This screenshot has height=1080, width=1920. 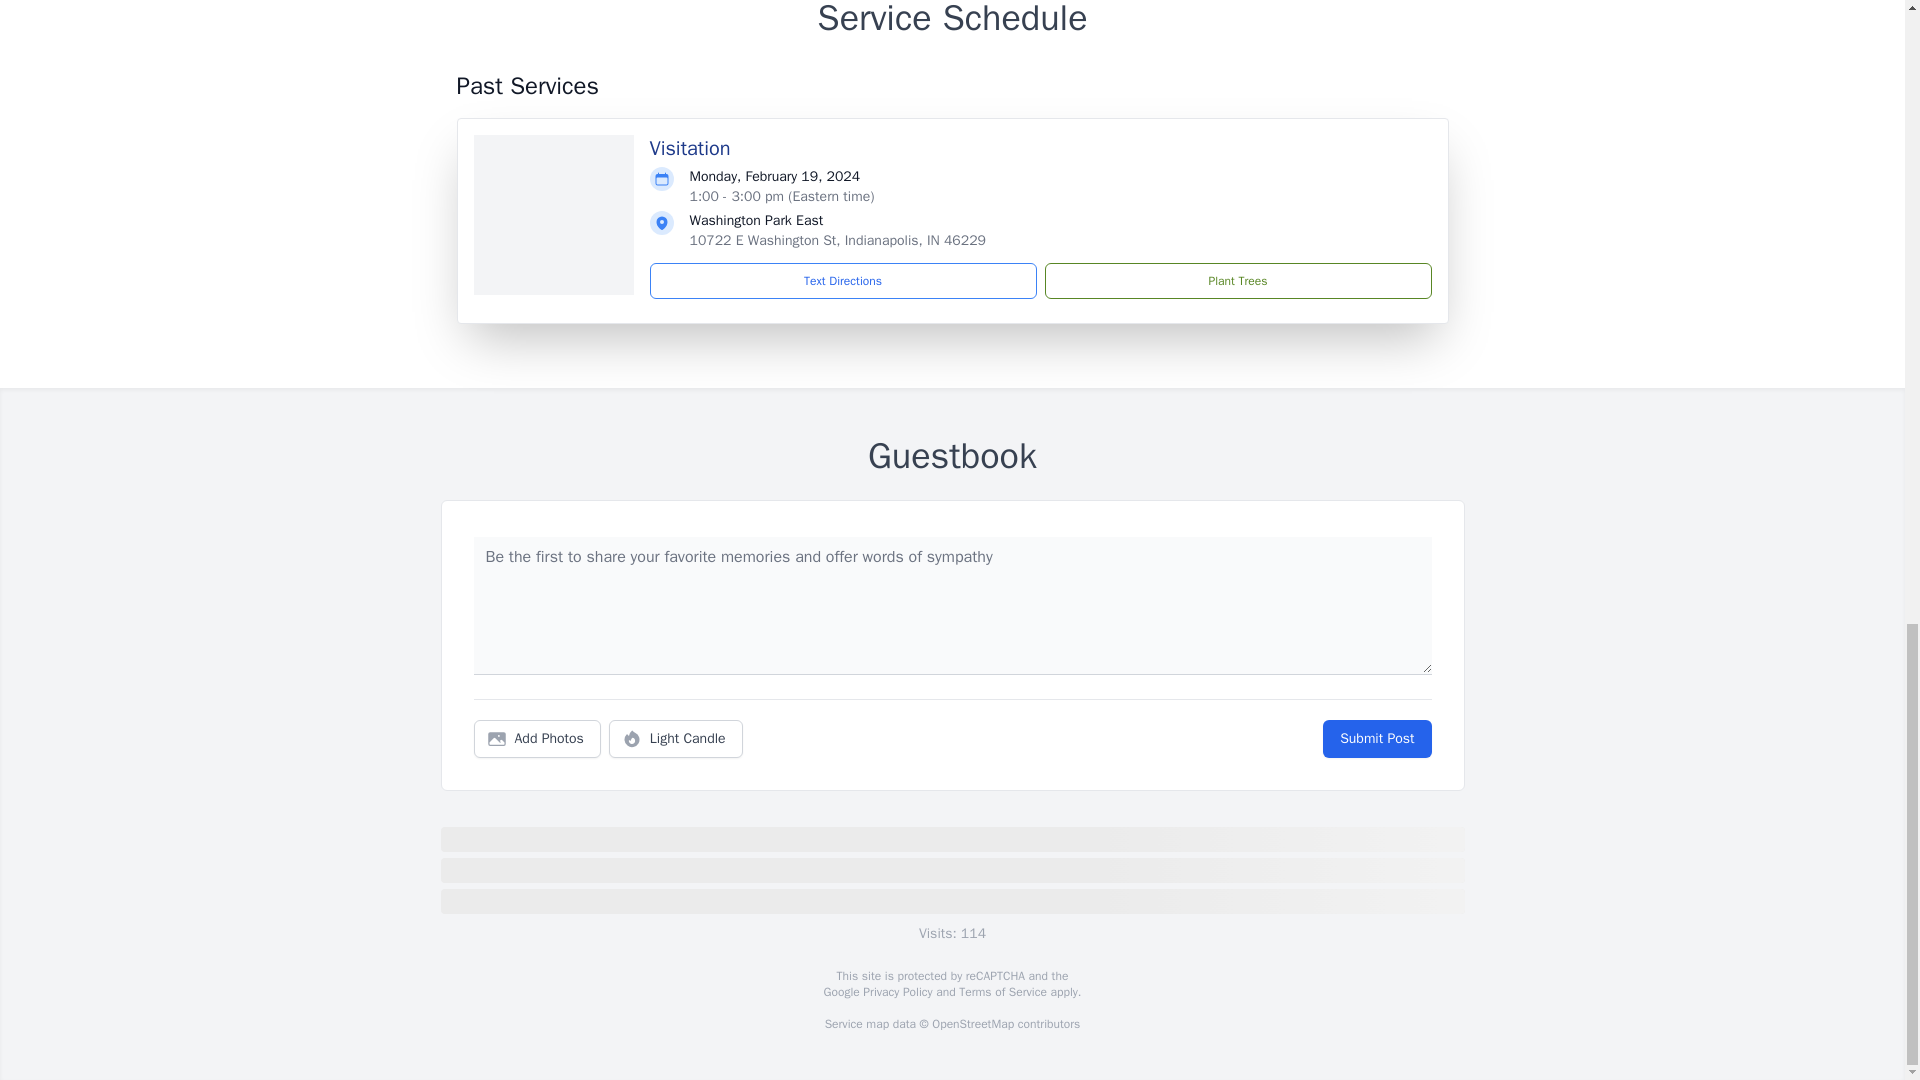 I want to click on Submit Post, so click(x=1376, y=739).